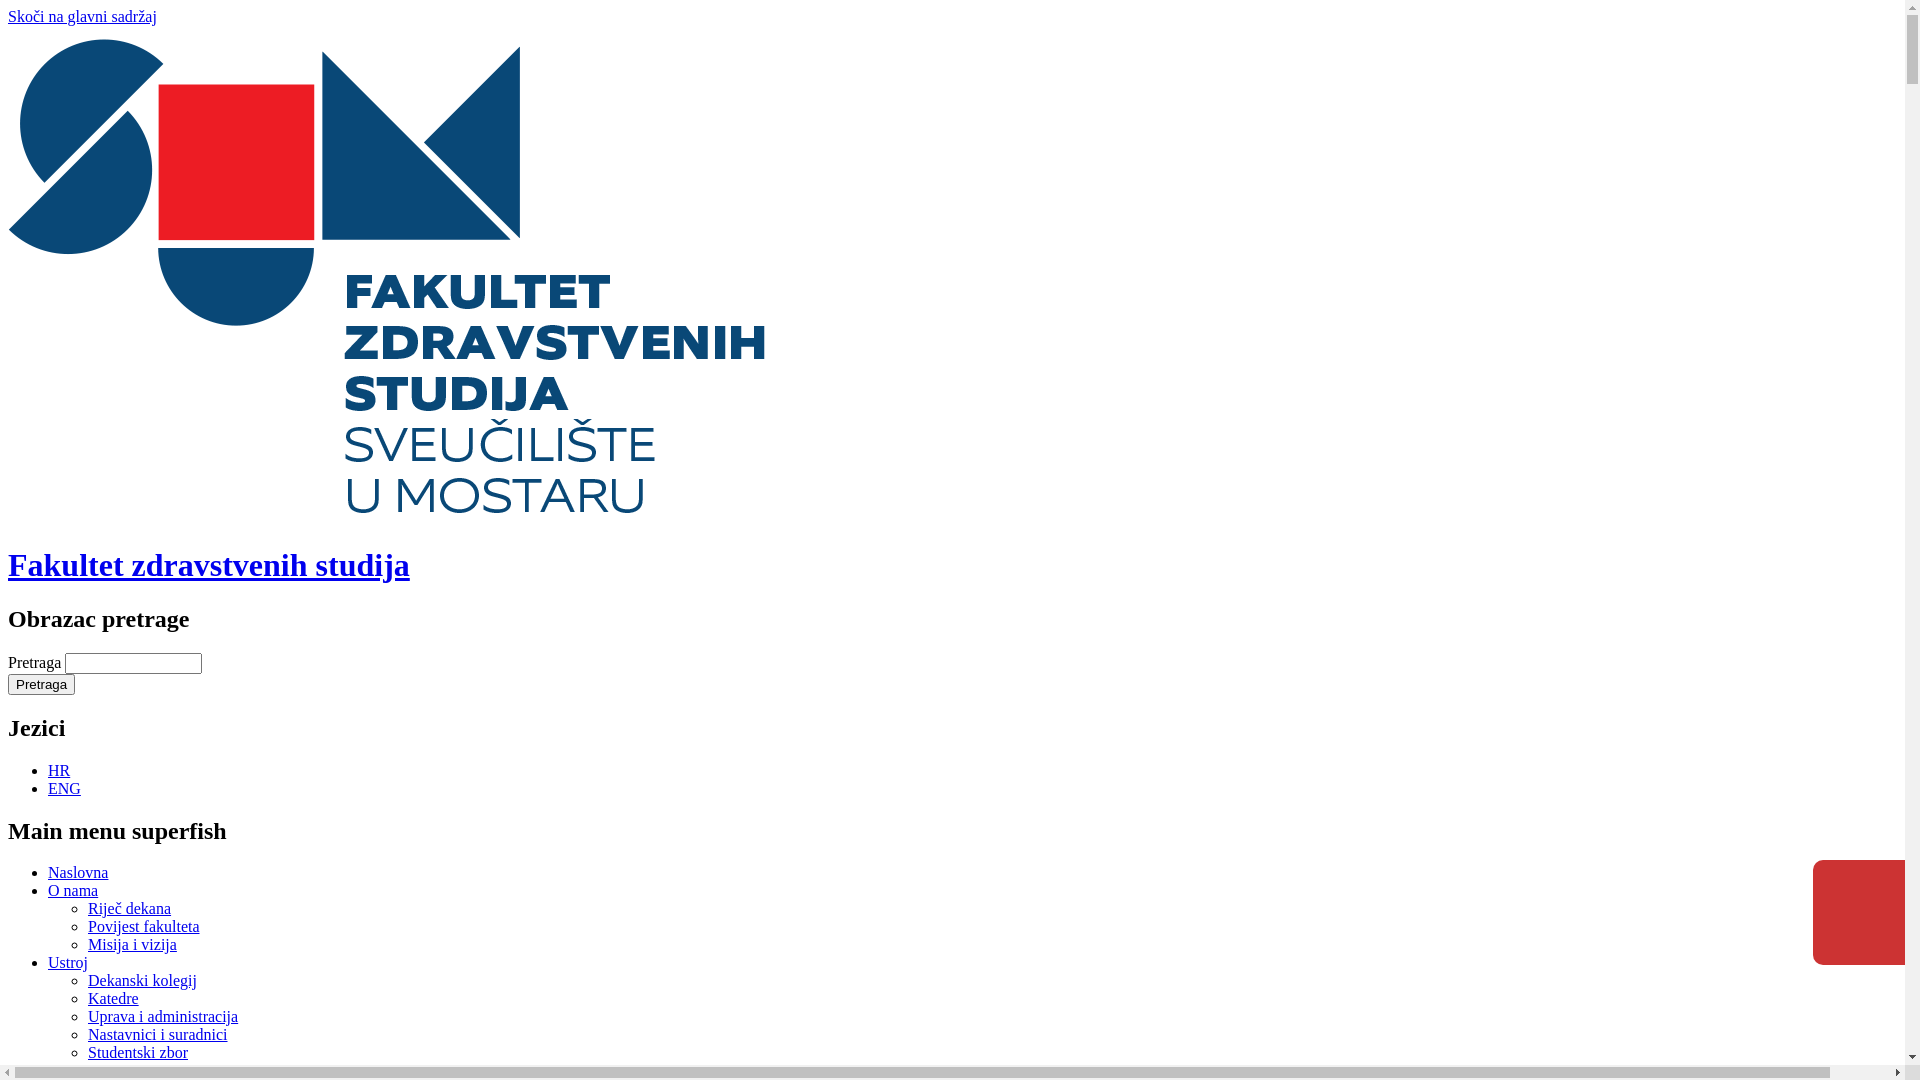  What do you see at coordinates (163, 1016) in the screenshot?
I see `Uprava i administracija` at bounding box center [163, 1016].